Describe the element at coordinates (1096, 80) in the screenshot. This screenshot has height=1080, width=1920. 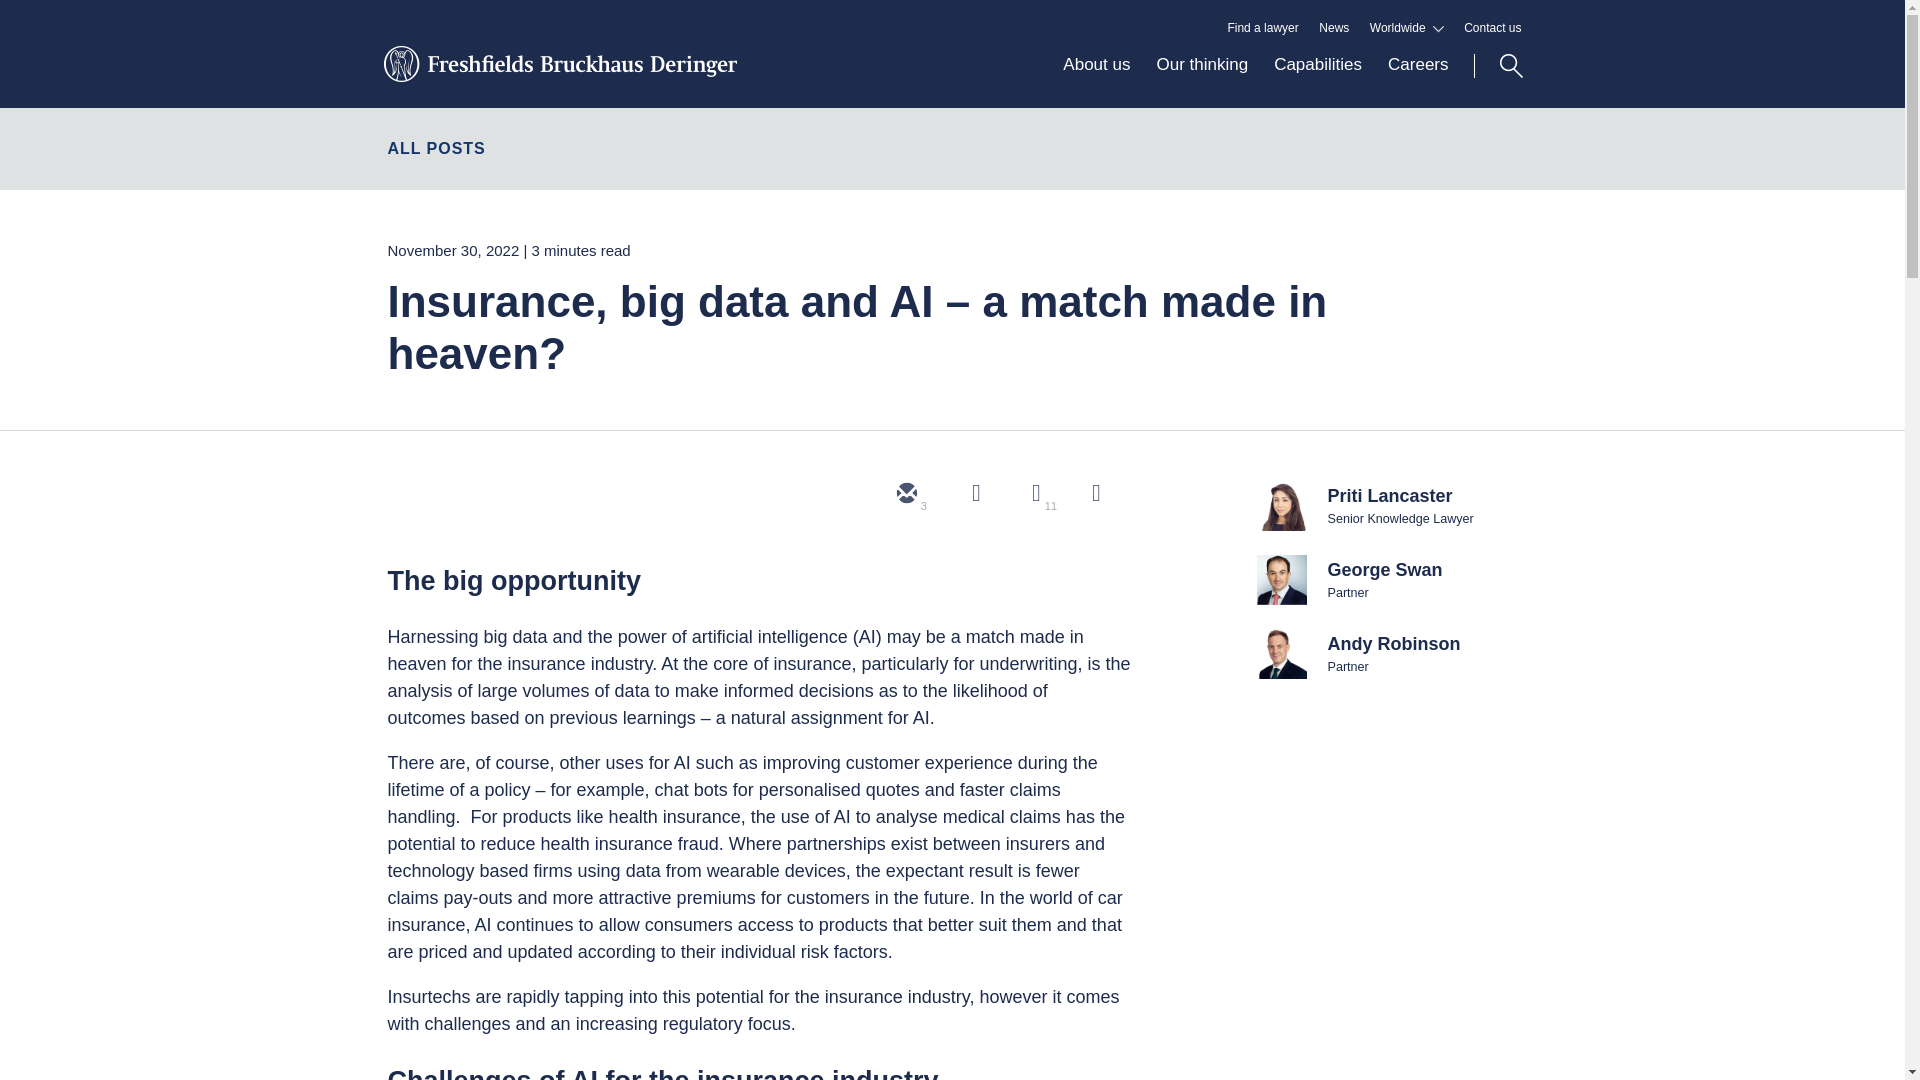
I see `About us` at that location.